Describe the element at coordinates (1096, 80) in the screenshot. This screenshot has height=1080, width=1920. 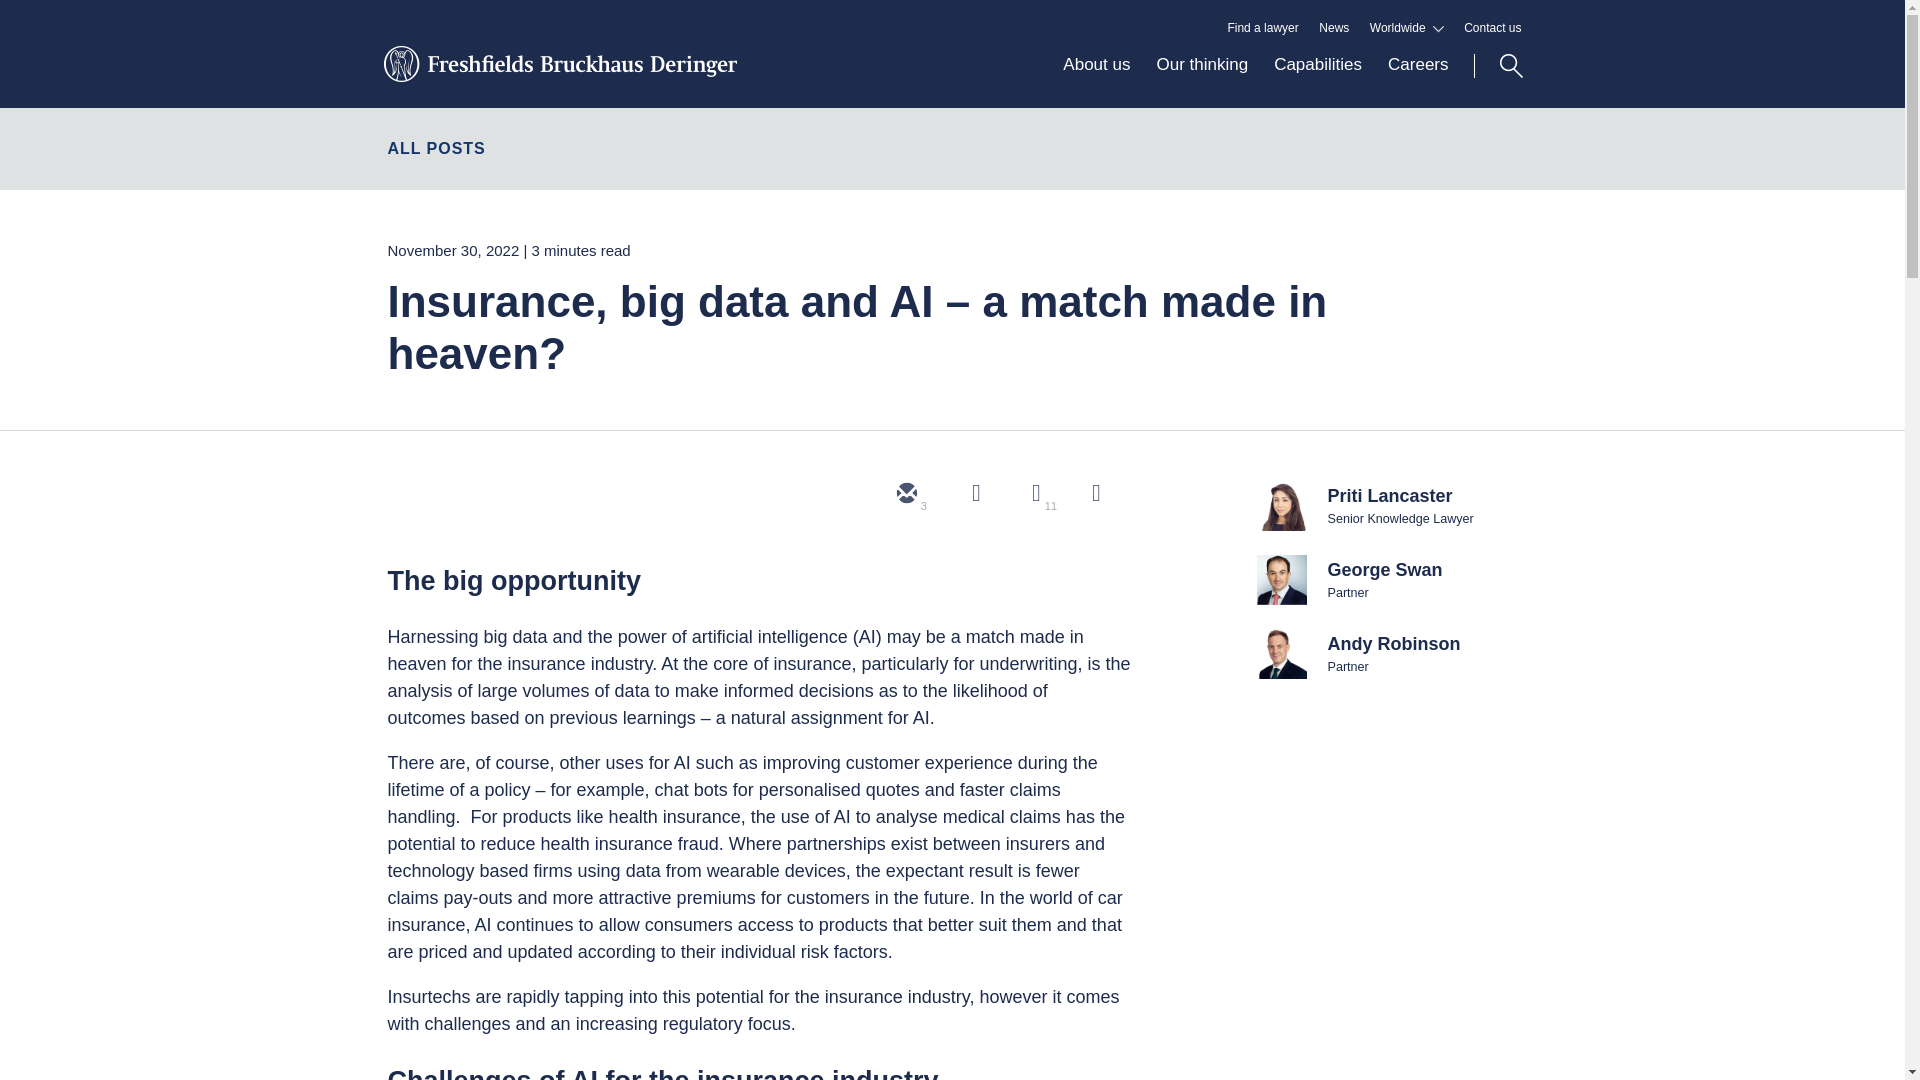
I see `About us` at that location.